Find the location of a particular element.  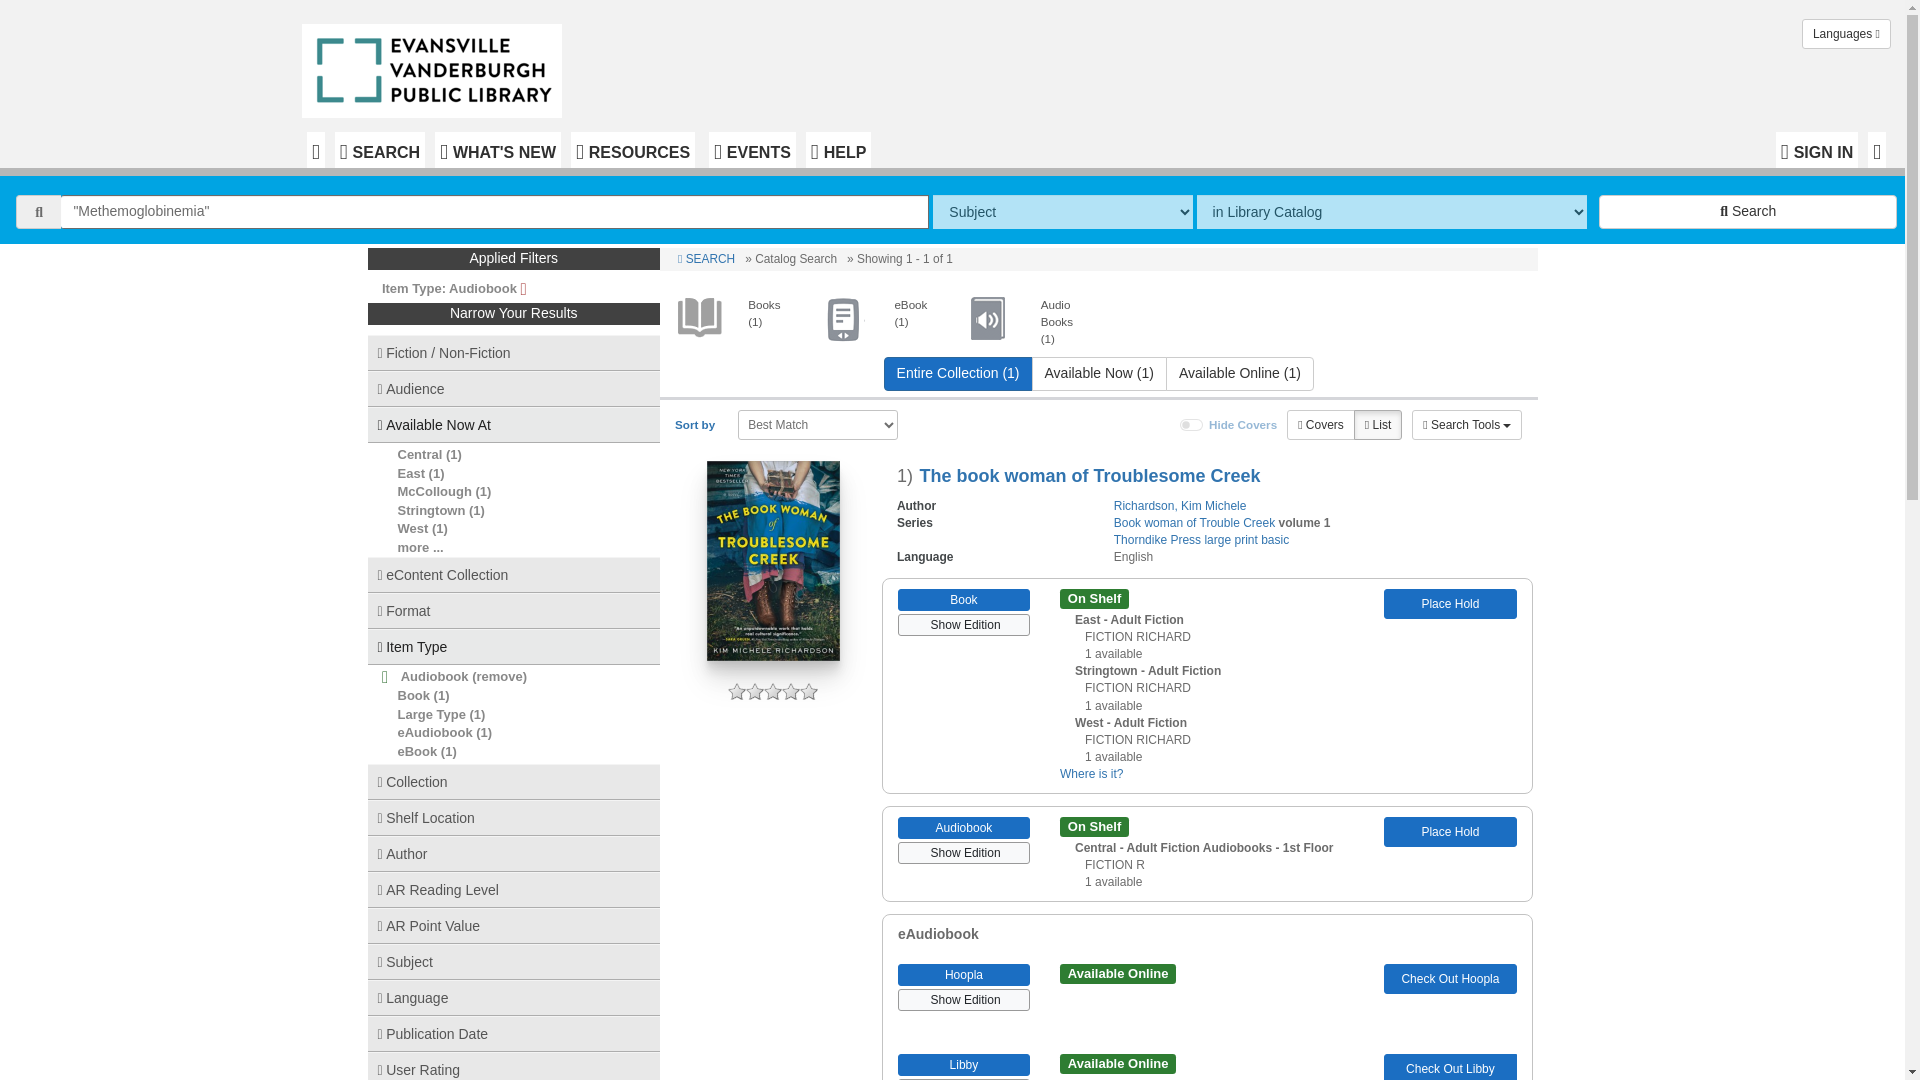

Library Home Page is located at coordinates (436, 66).